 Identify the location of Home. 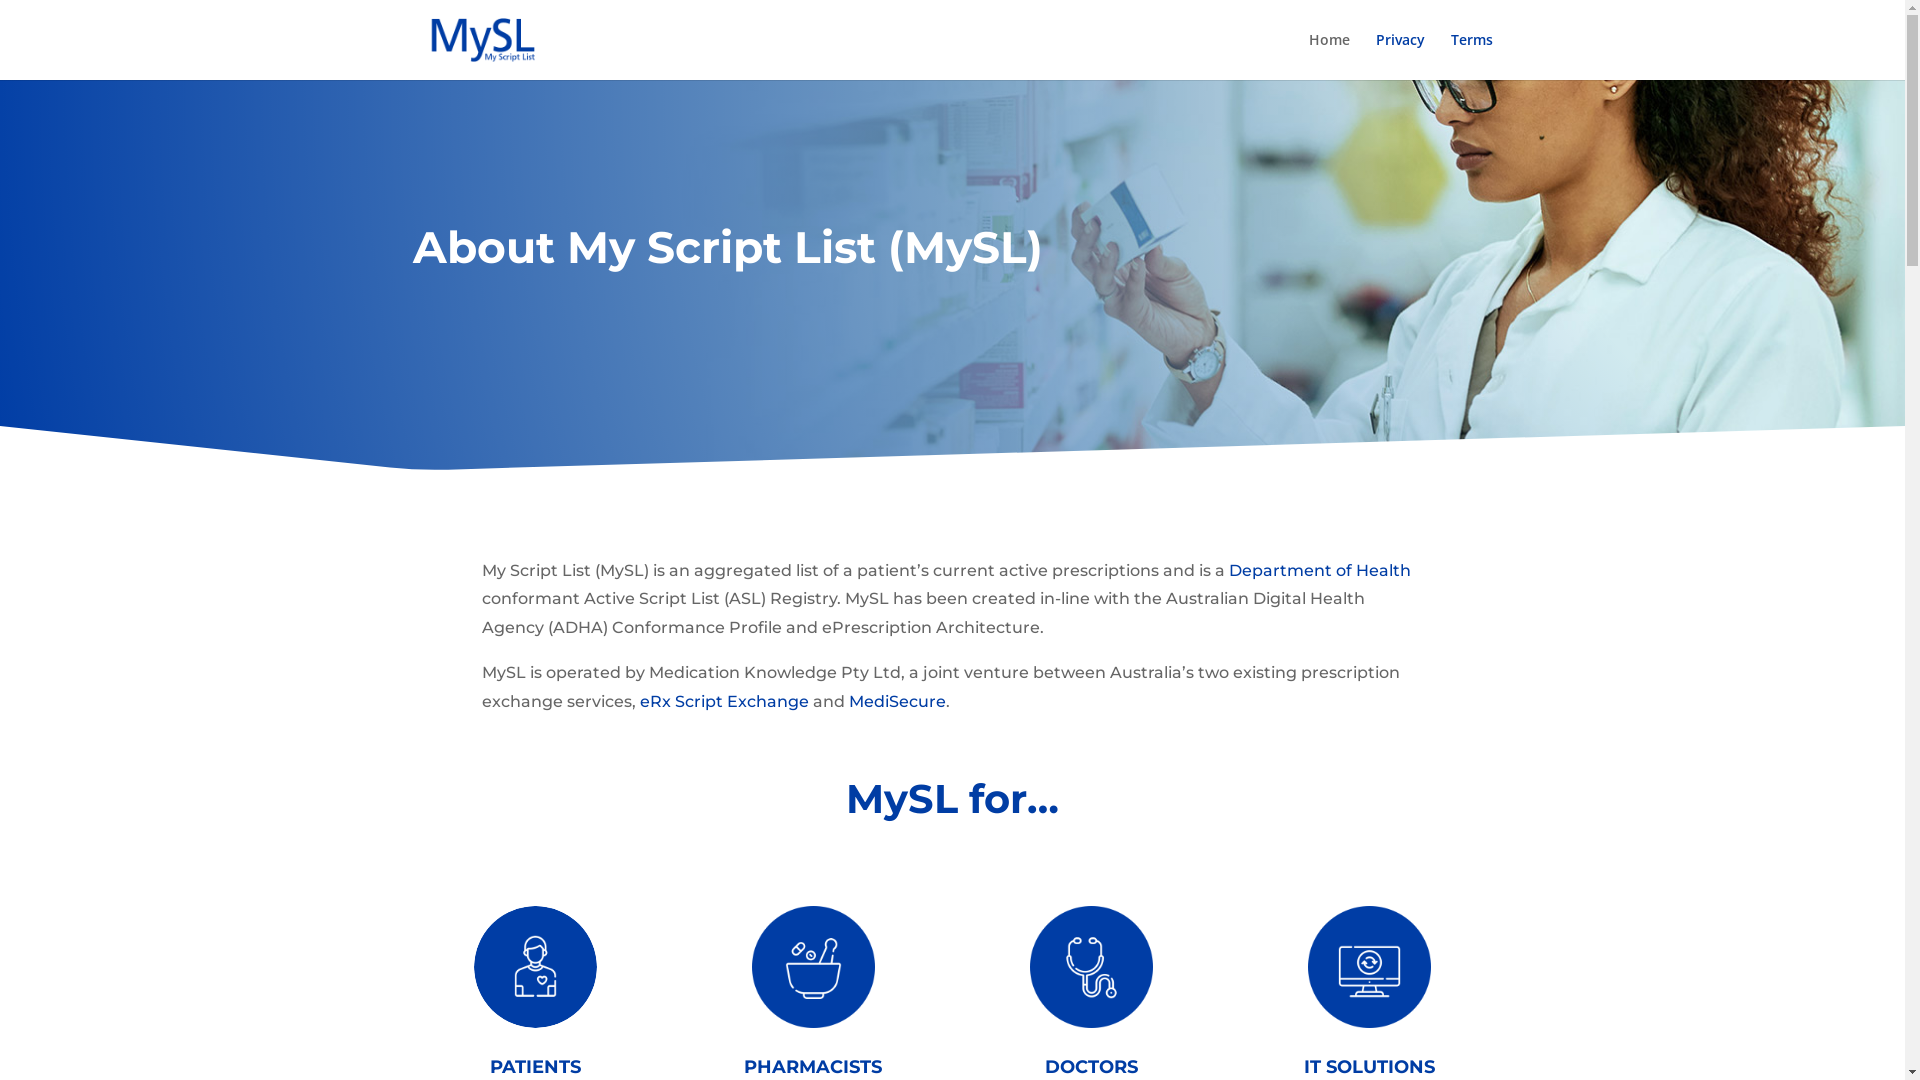
(1328, 56).